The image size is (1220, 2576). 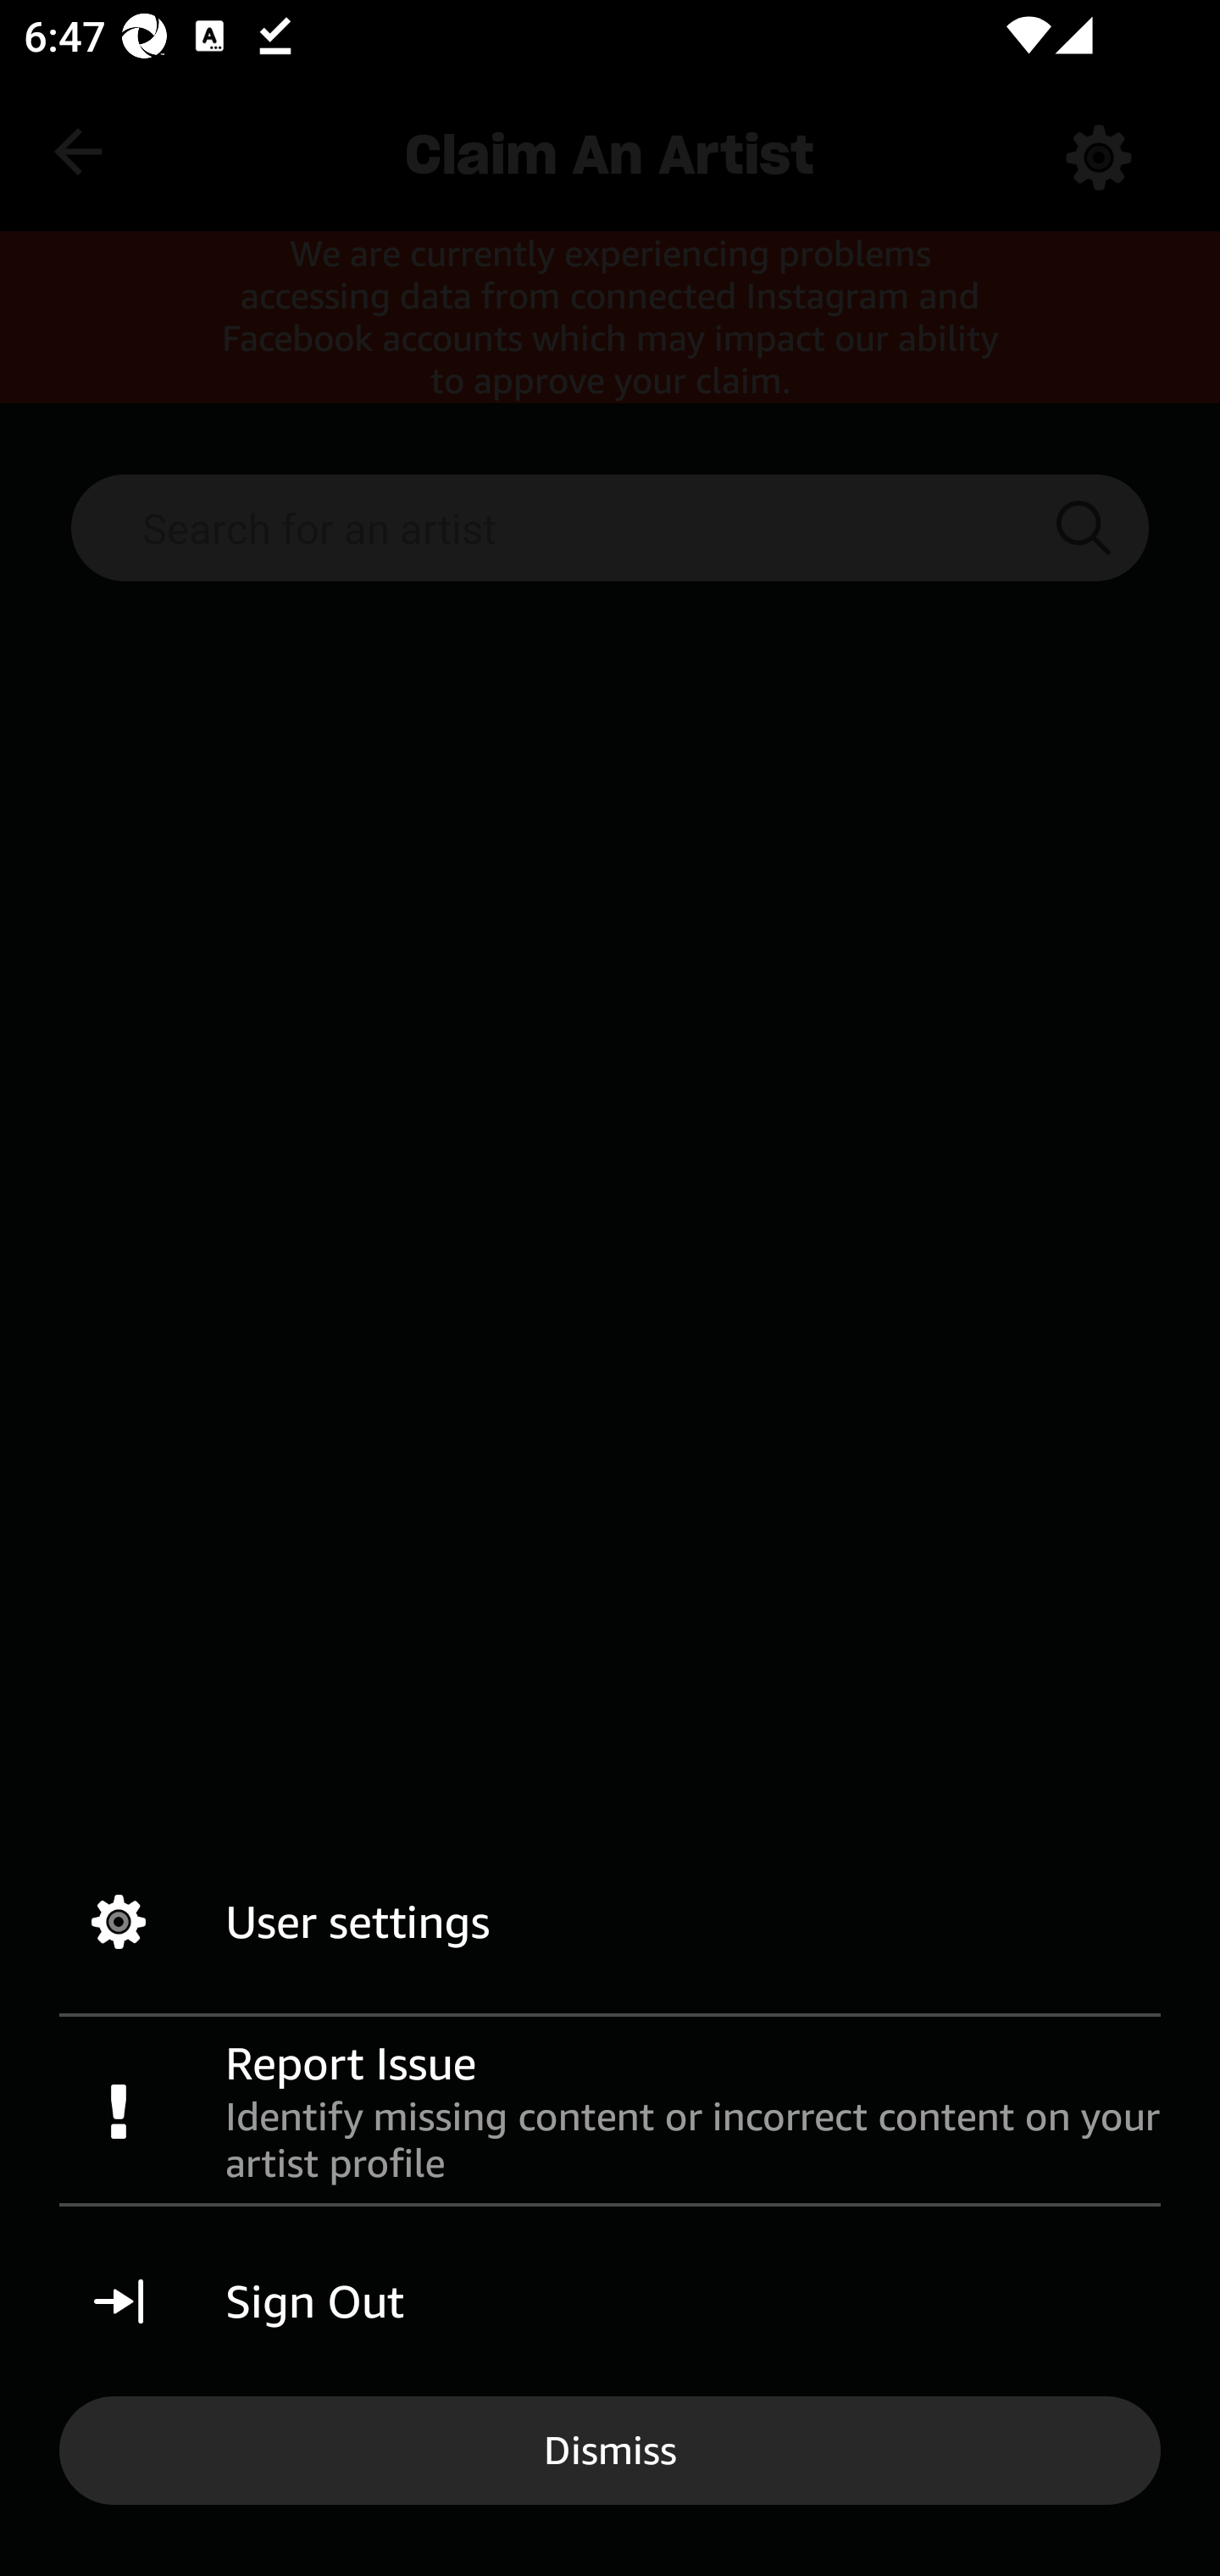 I want to click on Dismiss button Dismiss, so click(x=610, y=2449).